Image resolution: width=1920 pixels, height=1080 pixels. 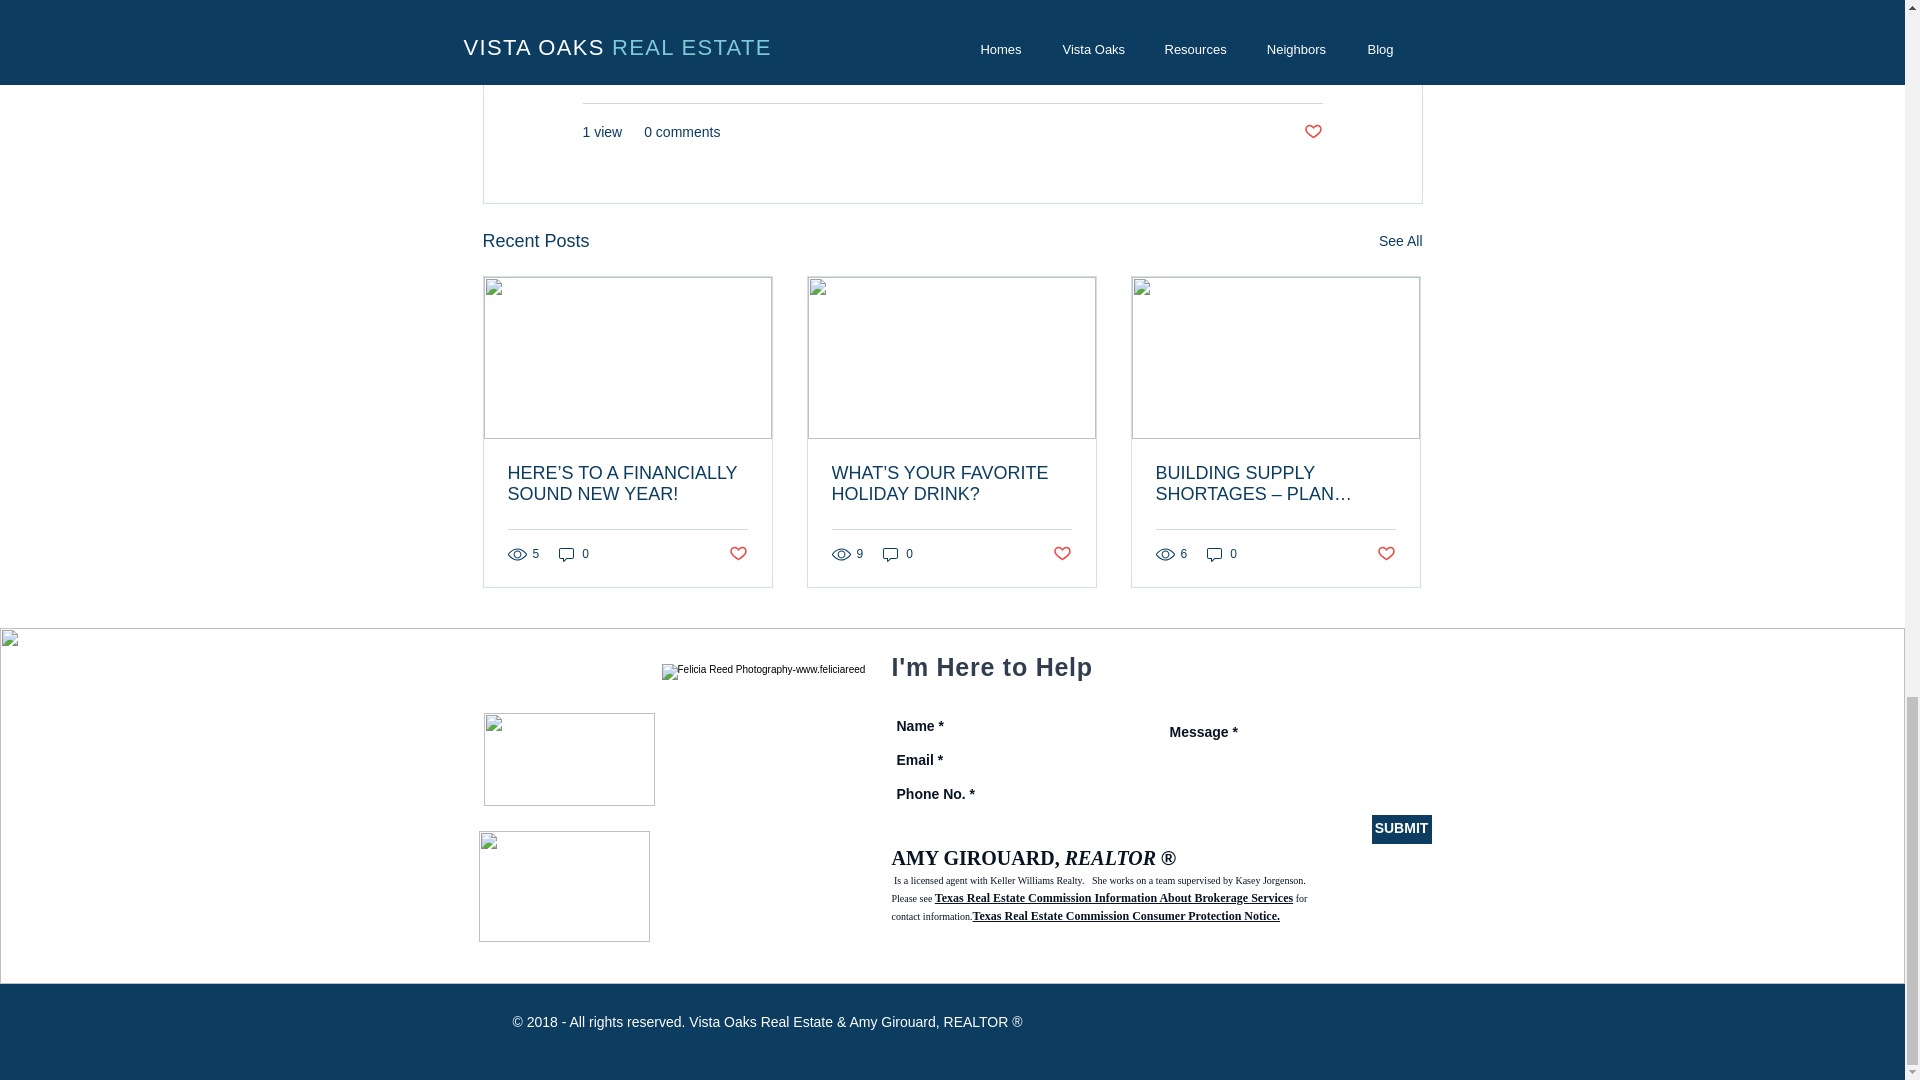 I want to click on SUBMIT, so click(x=1402, y=829).